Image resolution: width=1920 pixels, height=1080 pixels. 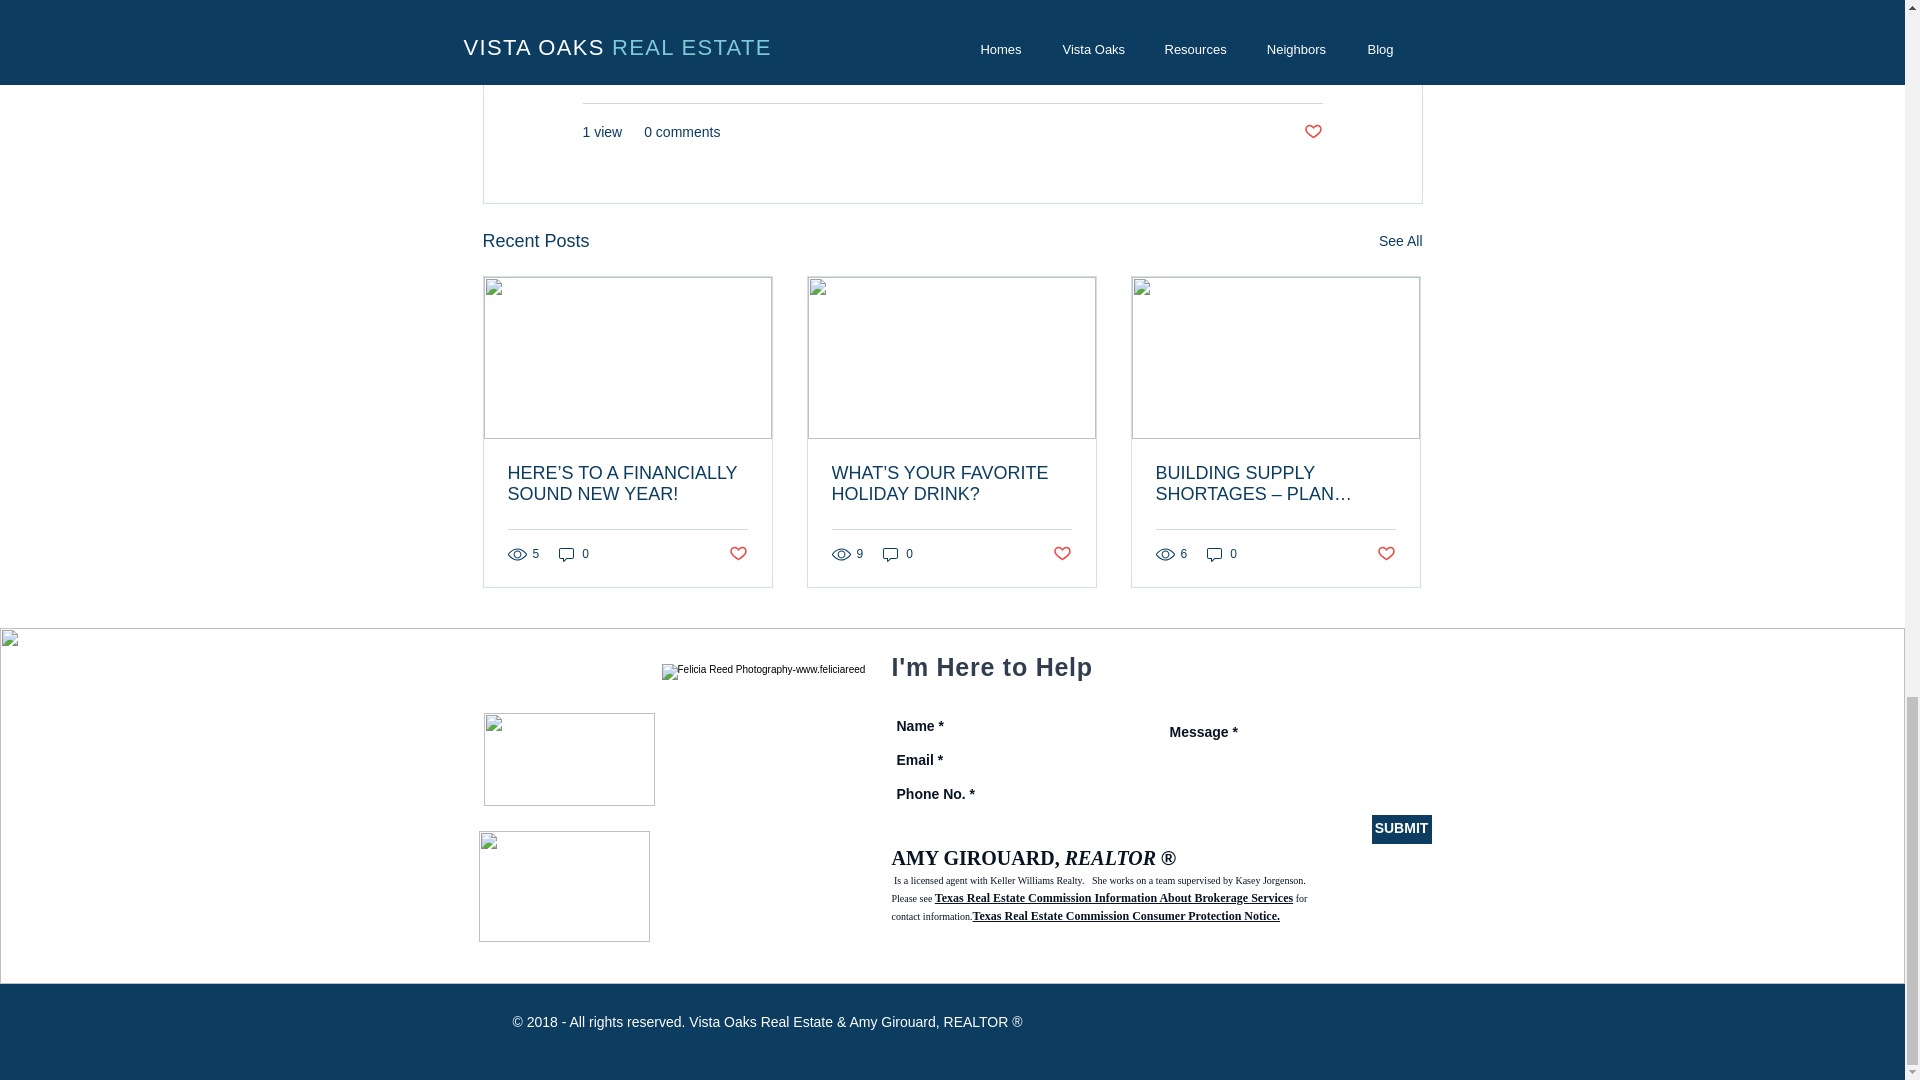 I want to click on SUBMIT, so click(x=1402, y=829).